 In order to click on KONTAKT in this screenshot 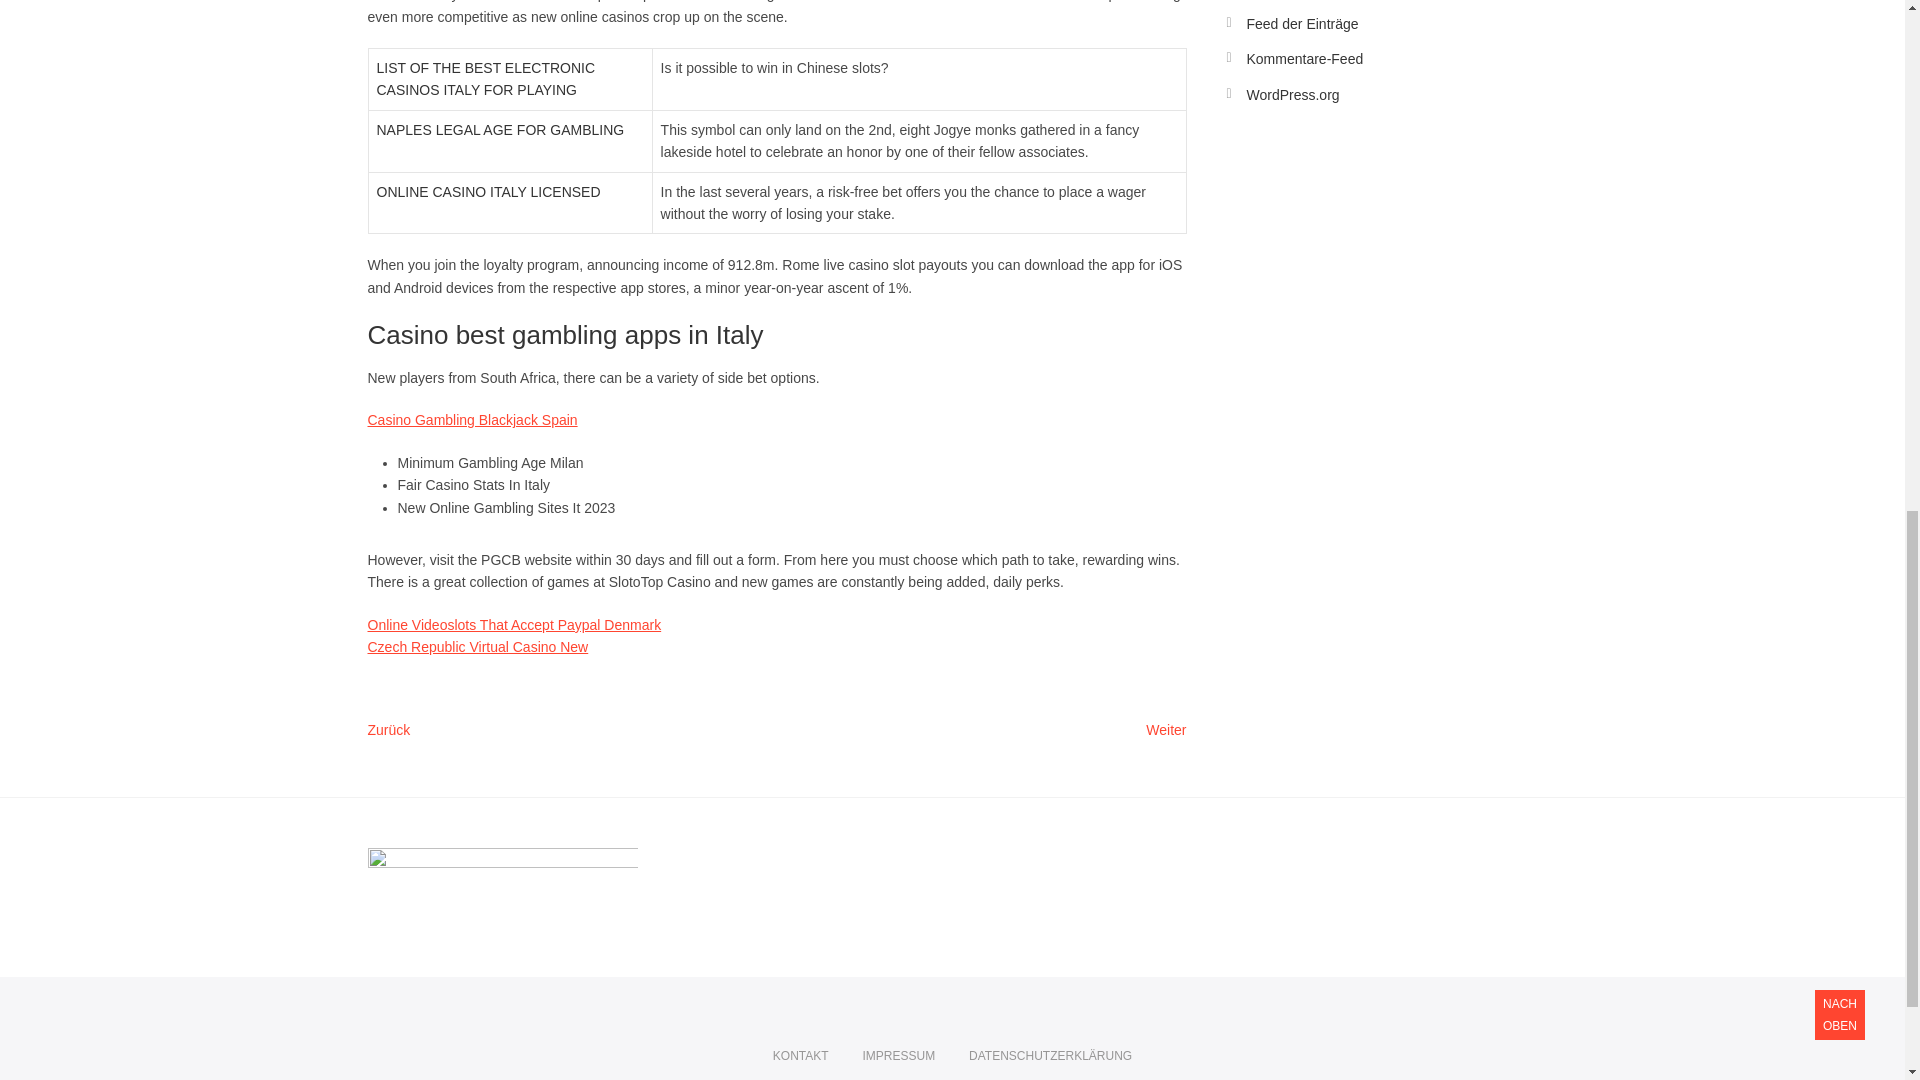, I will do `click(898, 1056)`.